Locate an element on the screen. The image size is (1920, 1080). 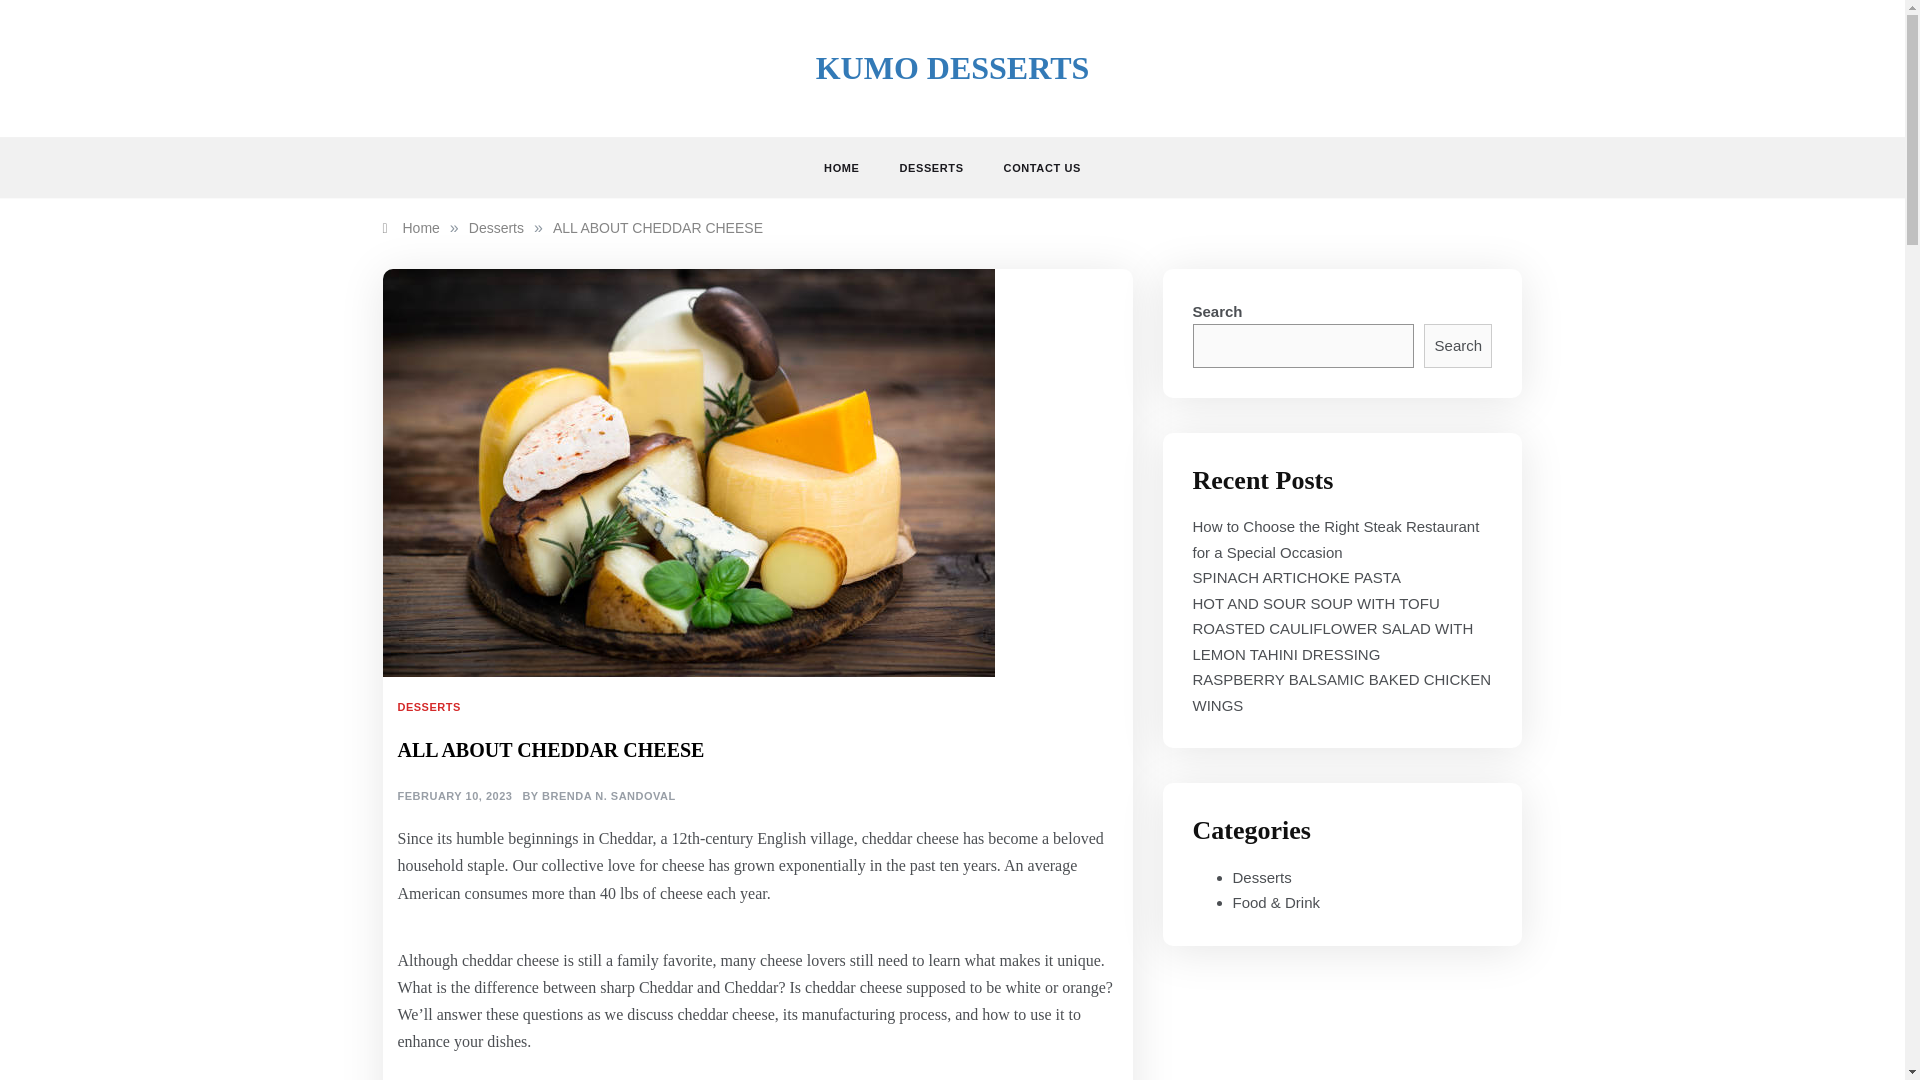
DESSERTS is located at coordinates (432, 706).